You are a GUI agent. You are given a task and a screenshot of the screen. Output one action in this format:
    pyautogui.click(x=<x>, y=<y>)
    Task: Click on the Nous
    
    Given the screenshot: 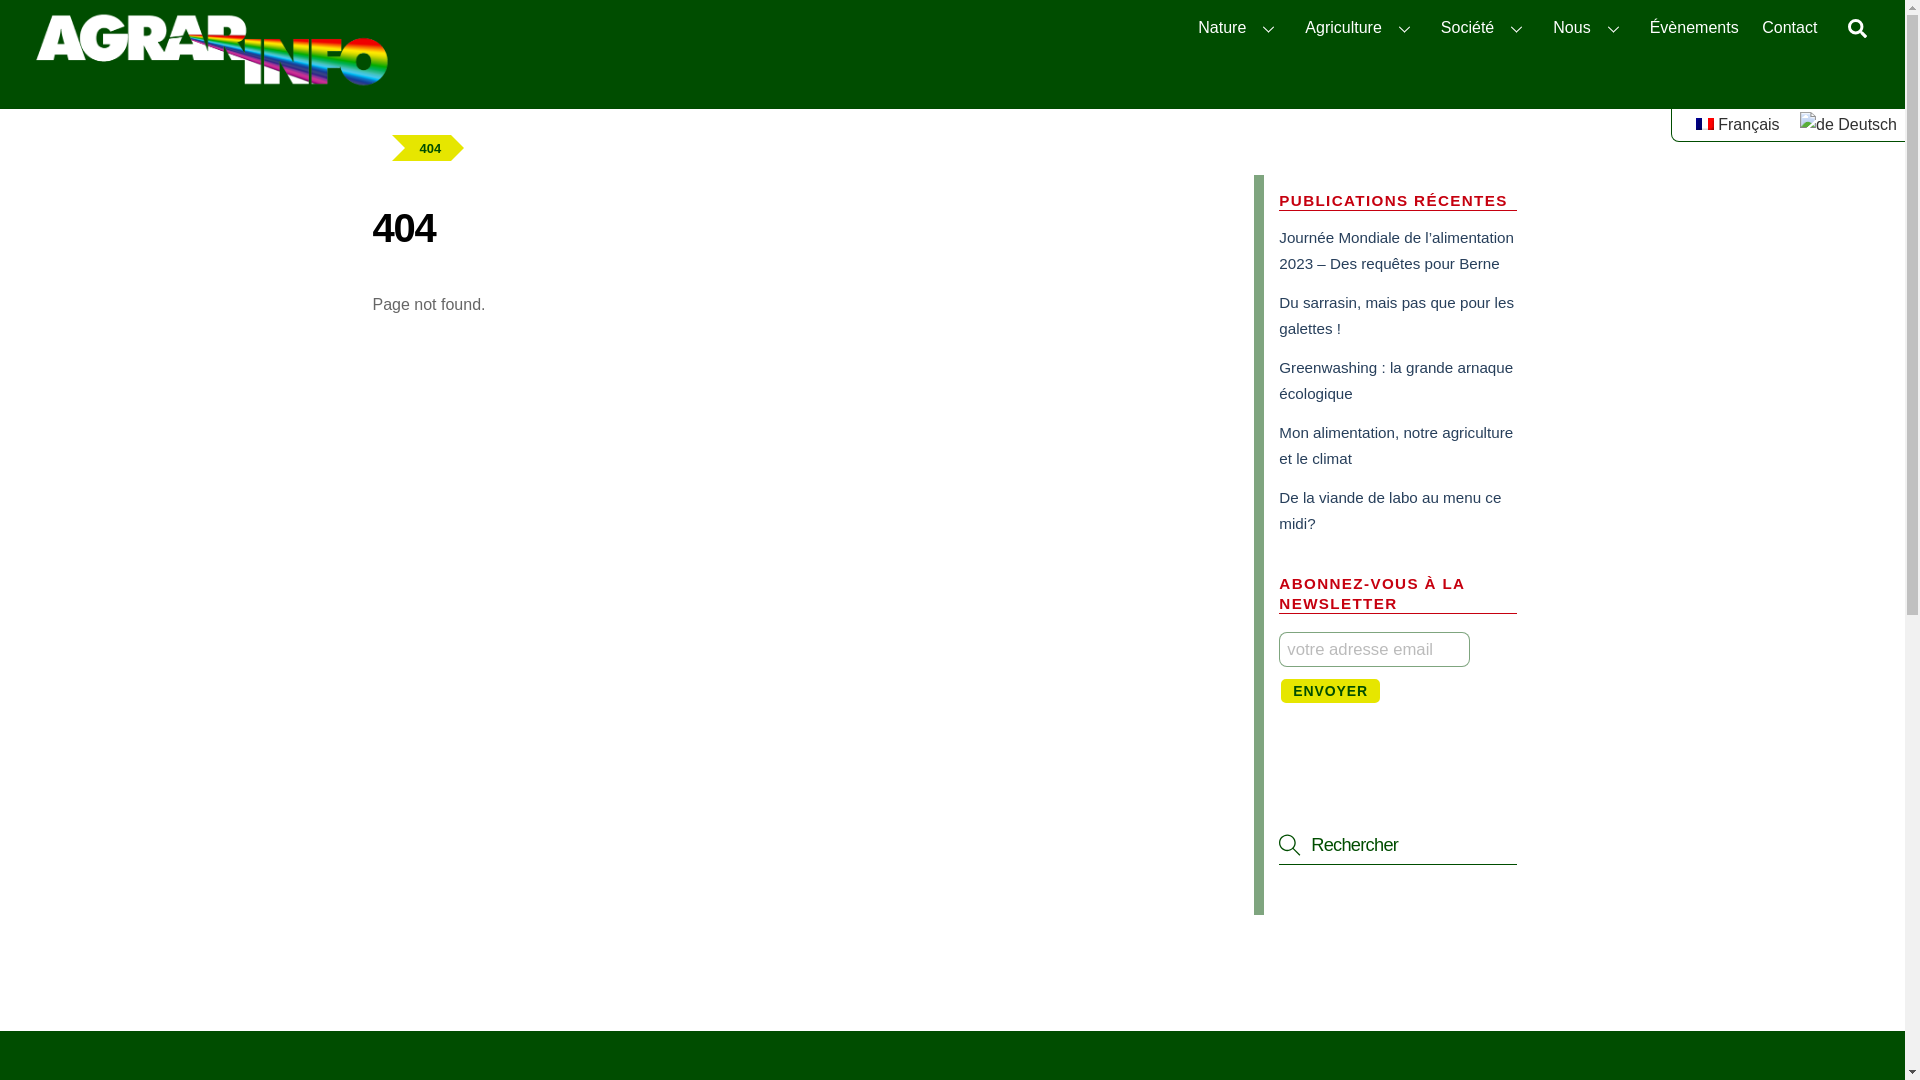 What is the action you would take?
    pyautogui.click(x=1590, y=28)
    